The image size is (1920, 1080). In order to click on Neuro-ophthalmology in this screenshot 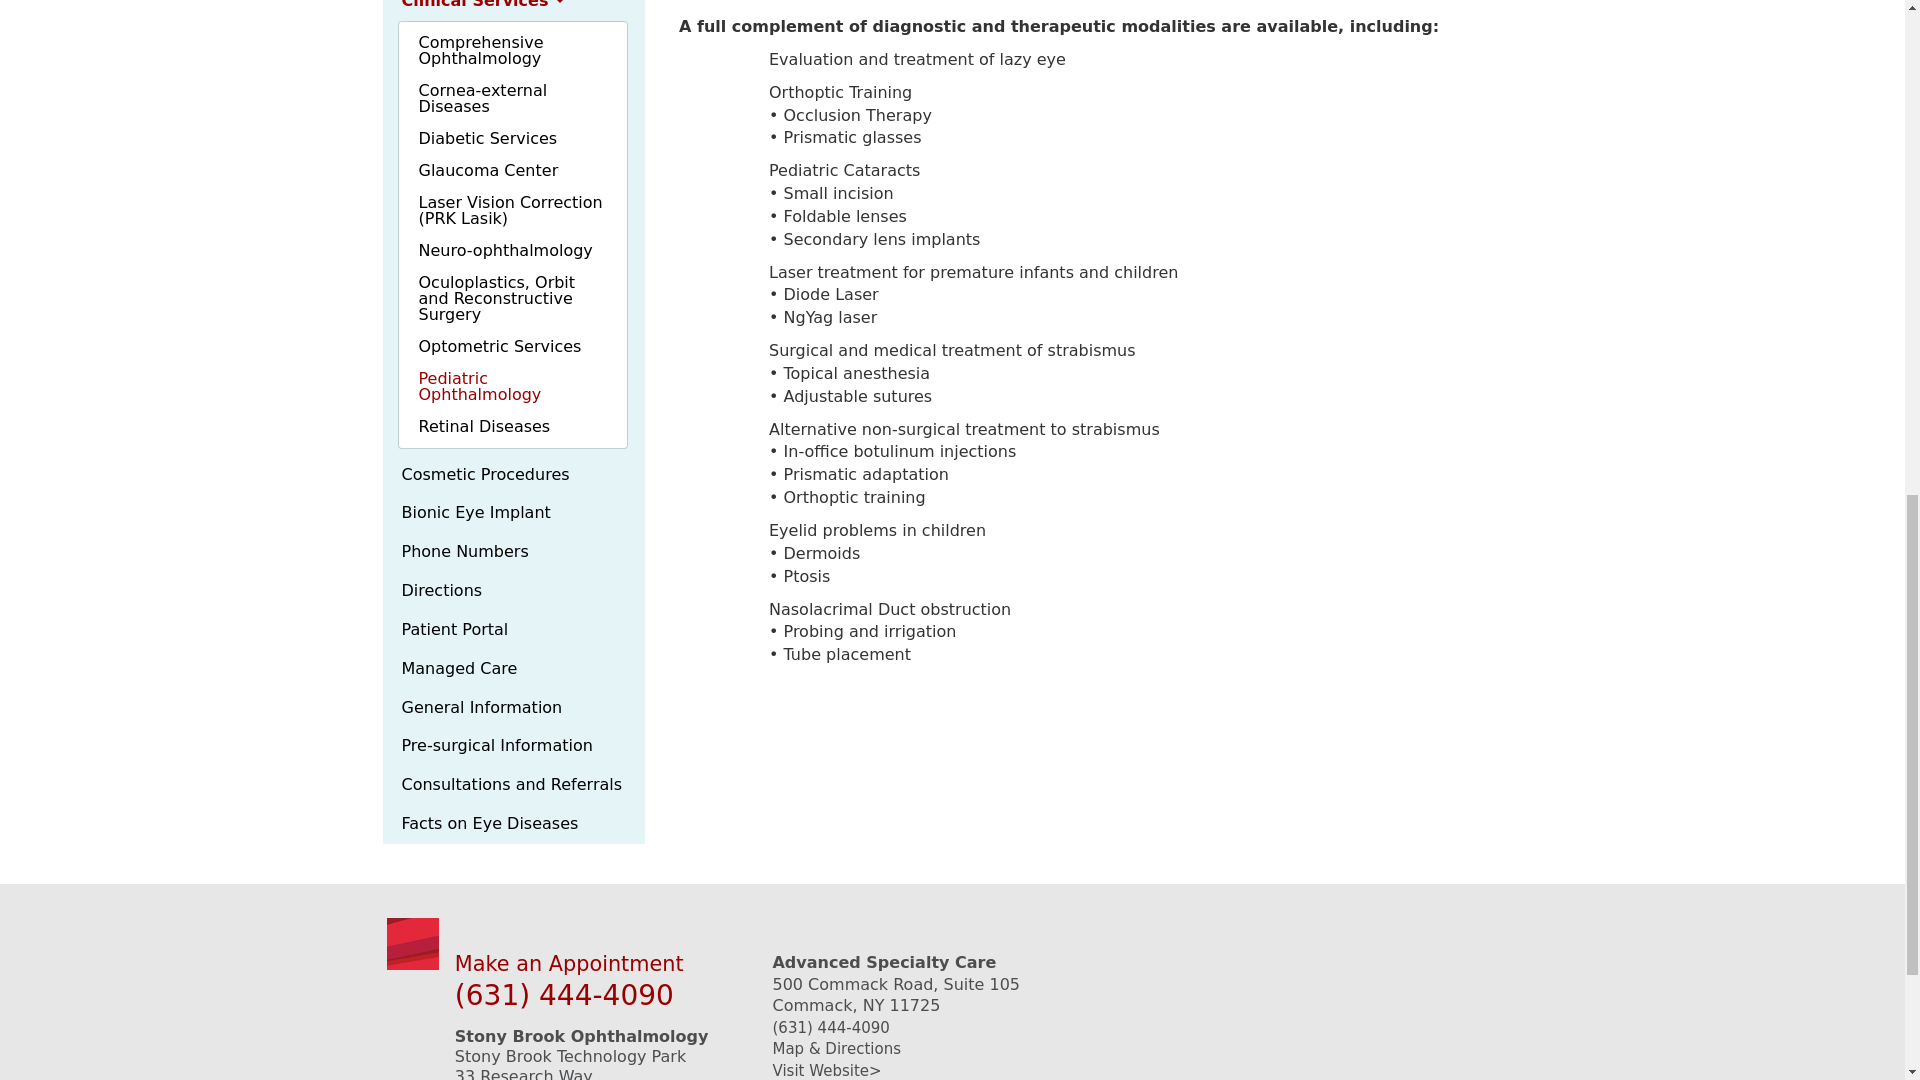, I will do `click(511, 250)`.